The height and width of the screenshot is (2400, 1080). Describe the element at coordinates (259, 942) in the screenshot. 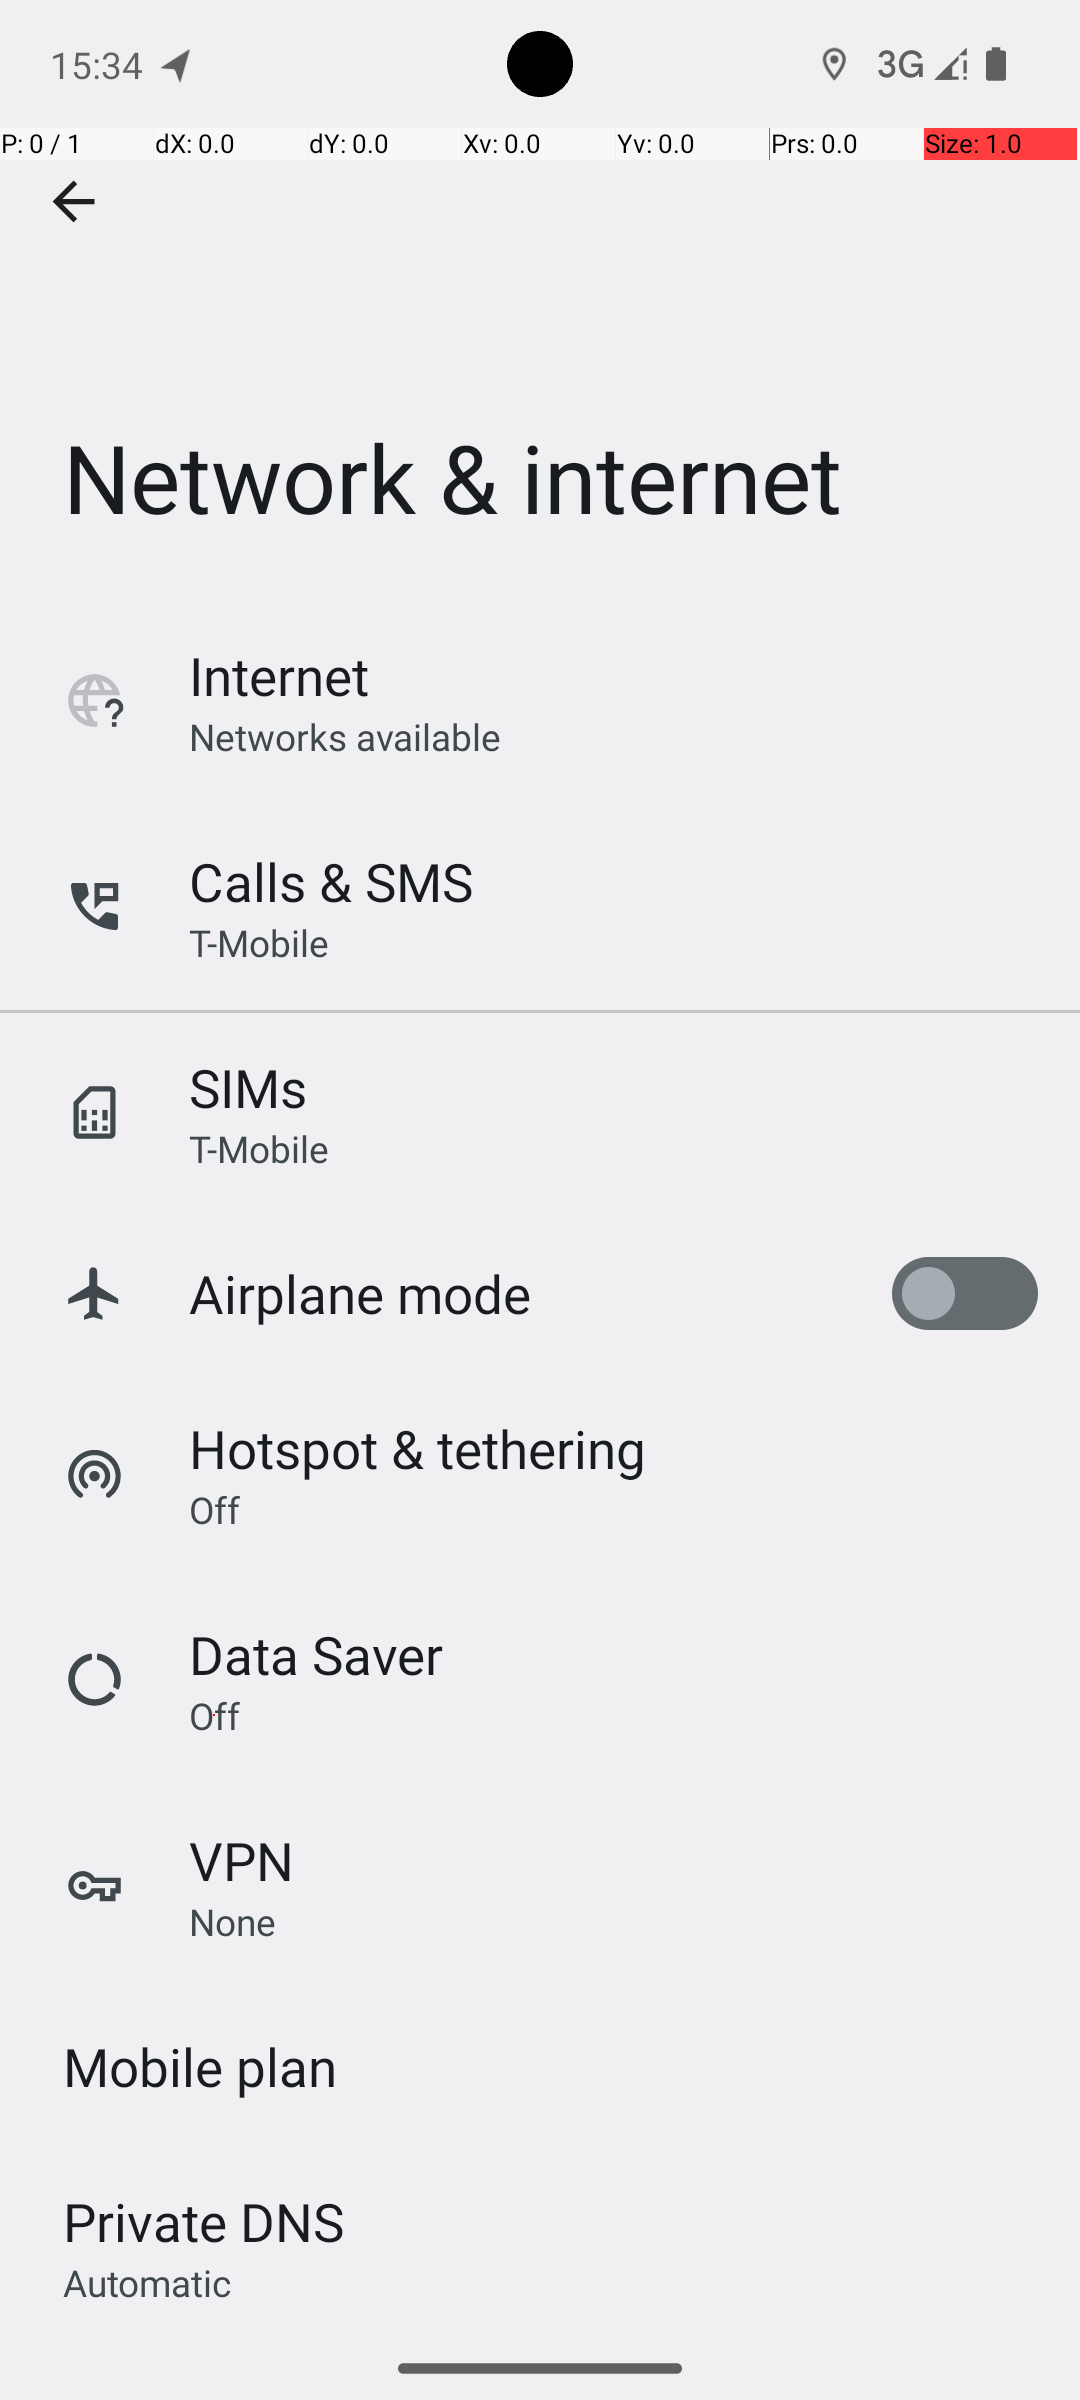

I see `T-Mobile` at that location.